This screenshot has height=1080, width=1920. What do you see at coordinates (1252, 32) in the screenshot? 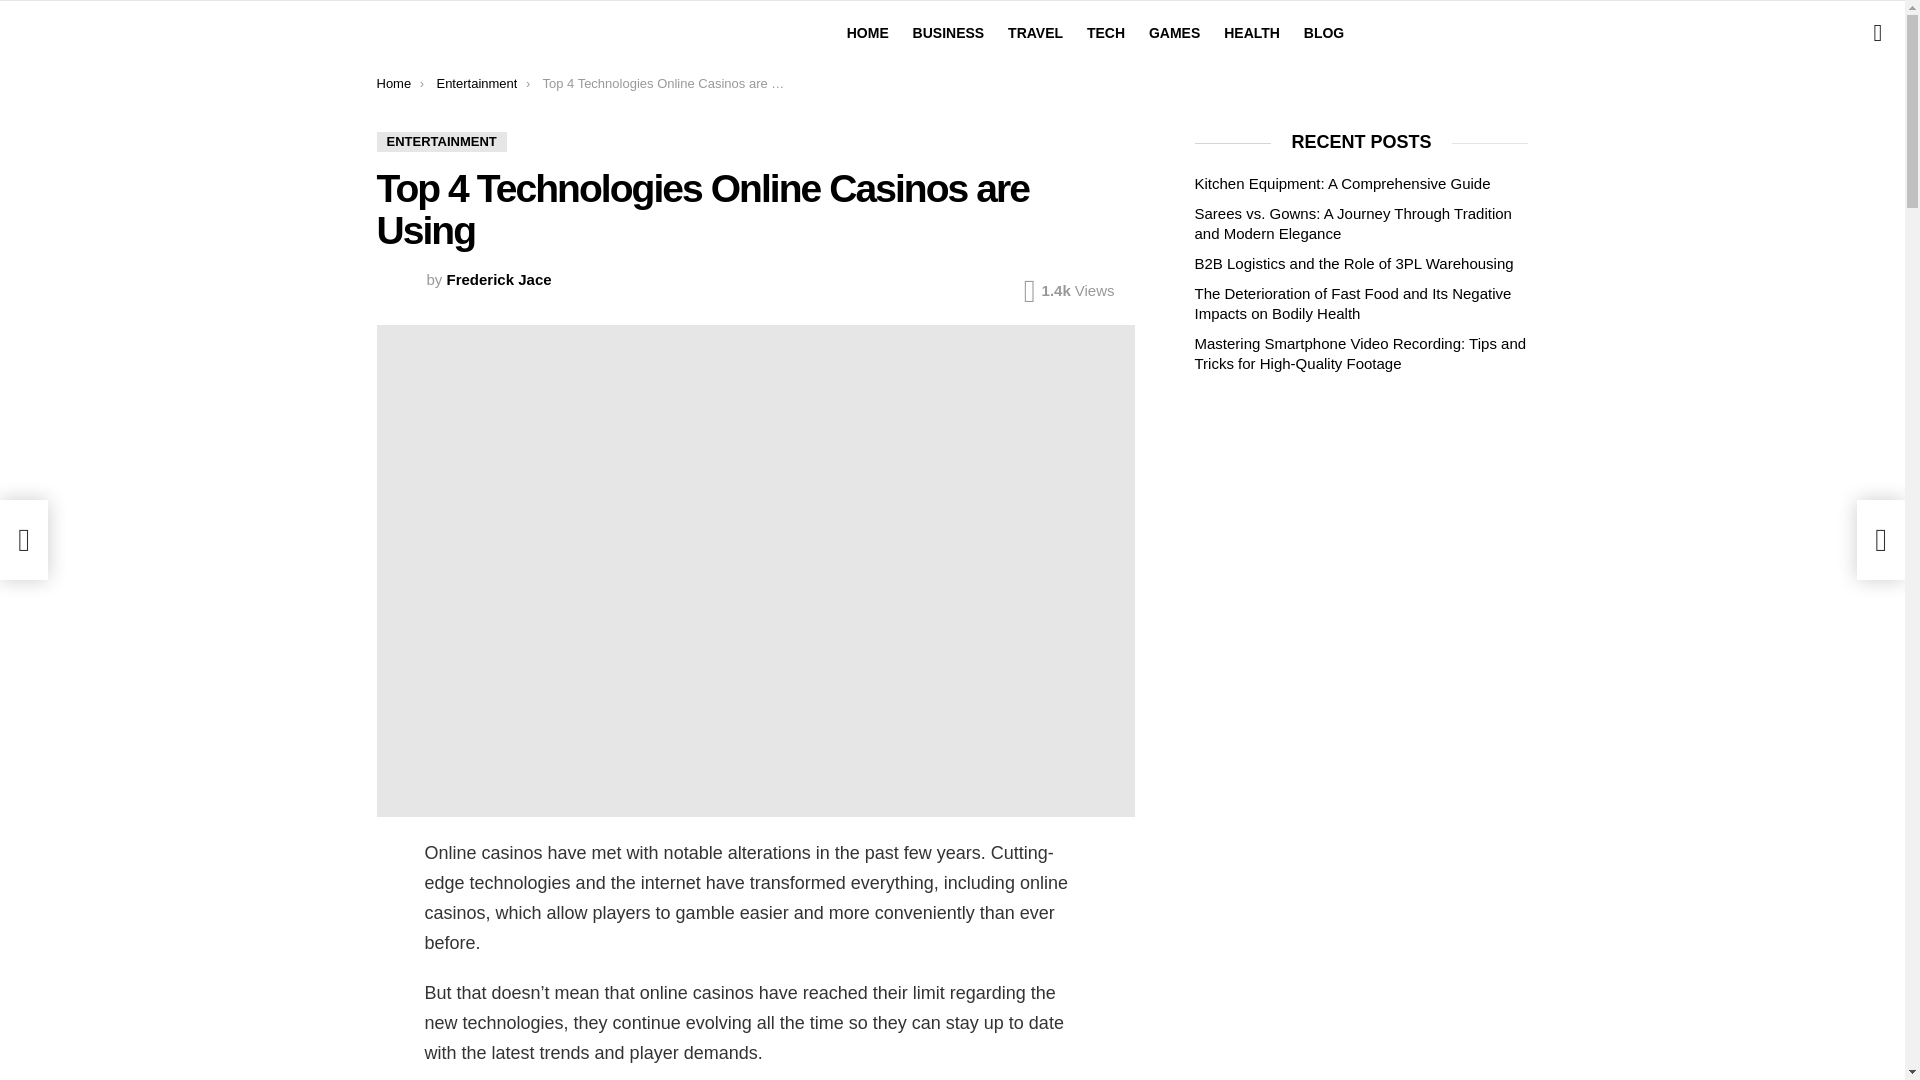
I see `HEALTH` at bounding box center [1252, 32].